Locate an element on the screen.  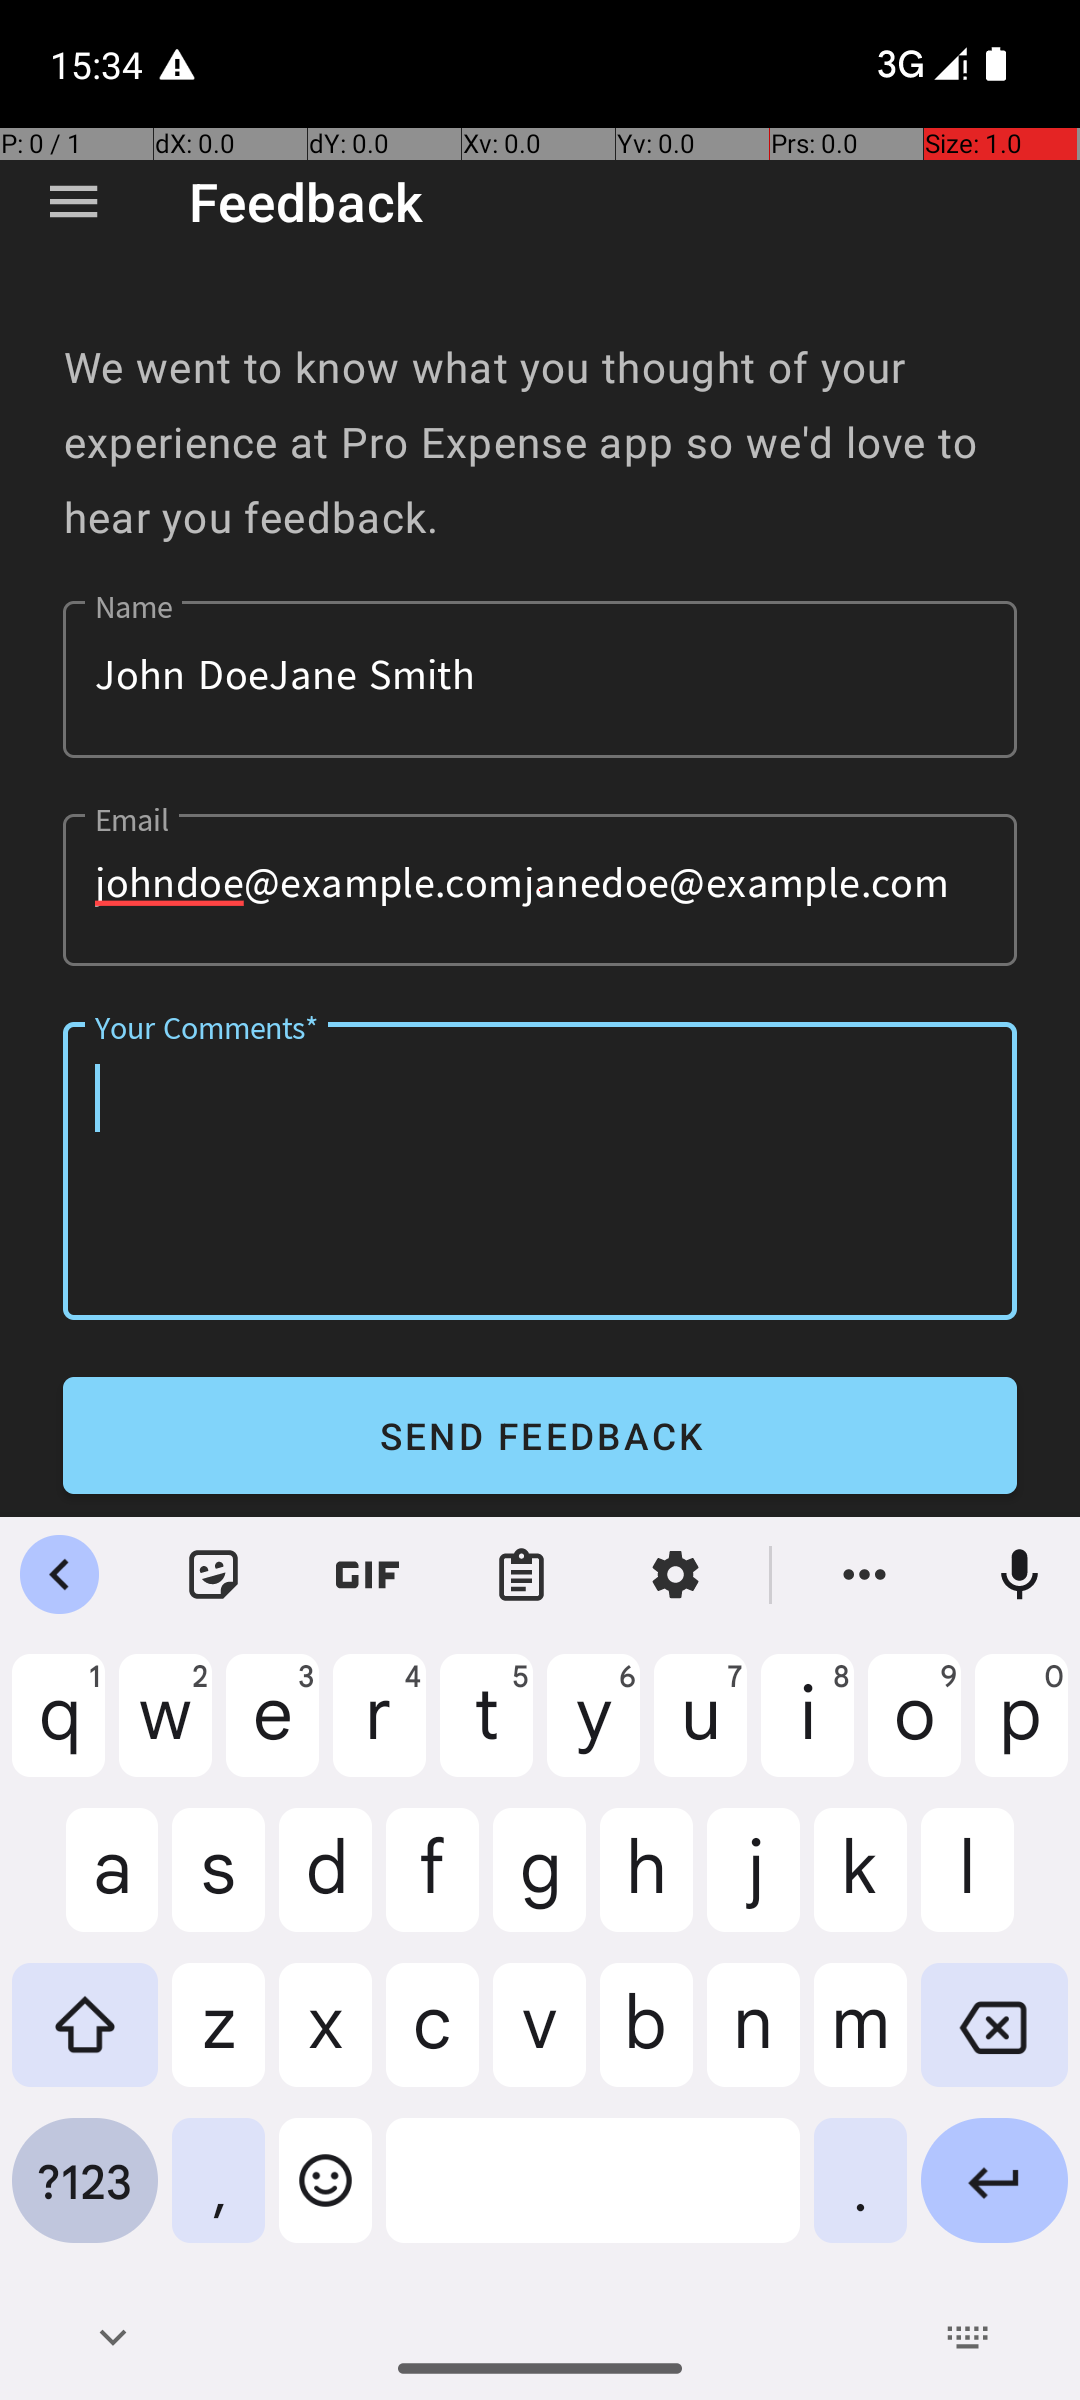
John DoeJane Smith is located at coordinates (540, 680).